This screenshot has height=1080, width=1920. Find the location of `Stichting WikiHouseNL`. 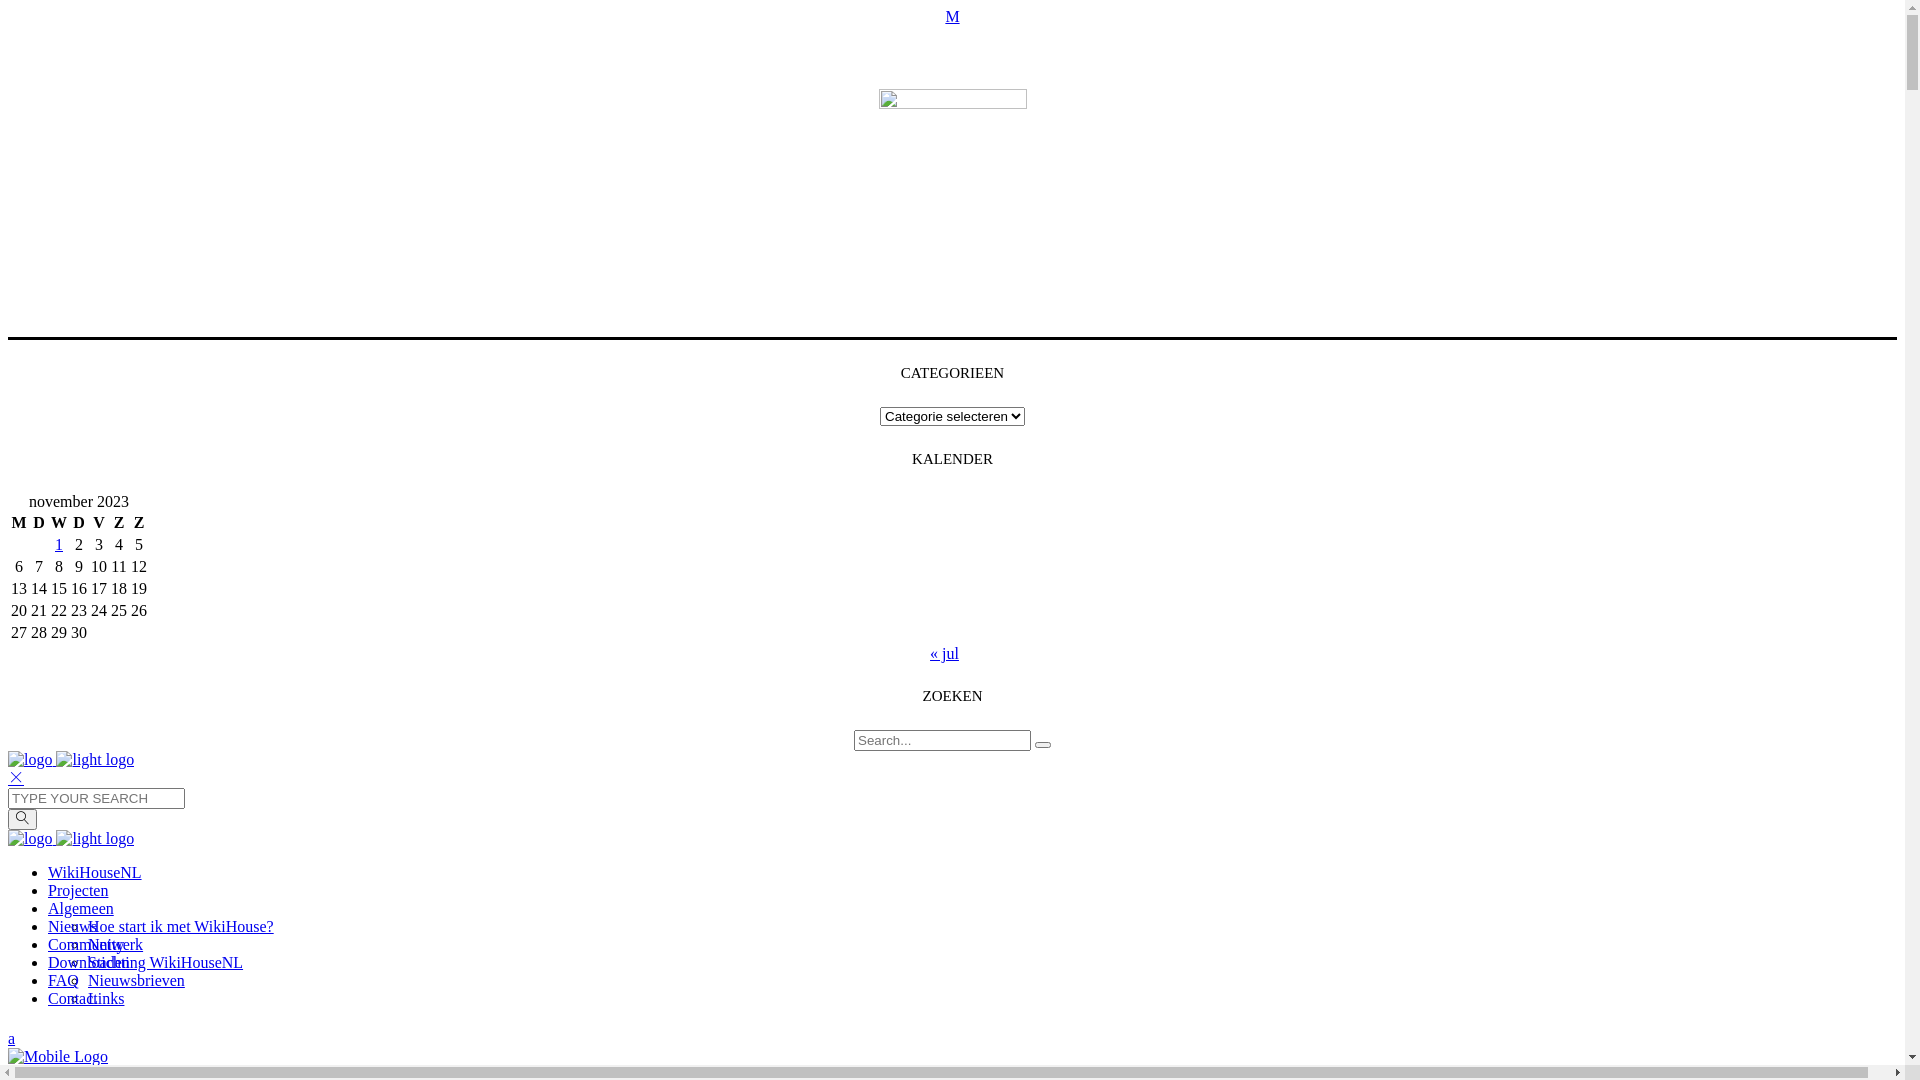

Stichting WikiHouseNL is located at coordinates (166, 962).